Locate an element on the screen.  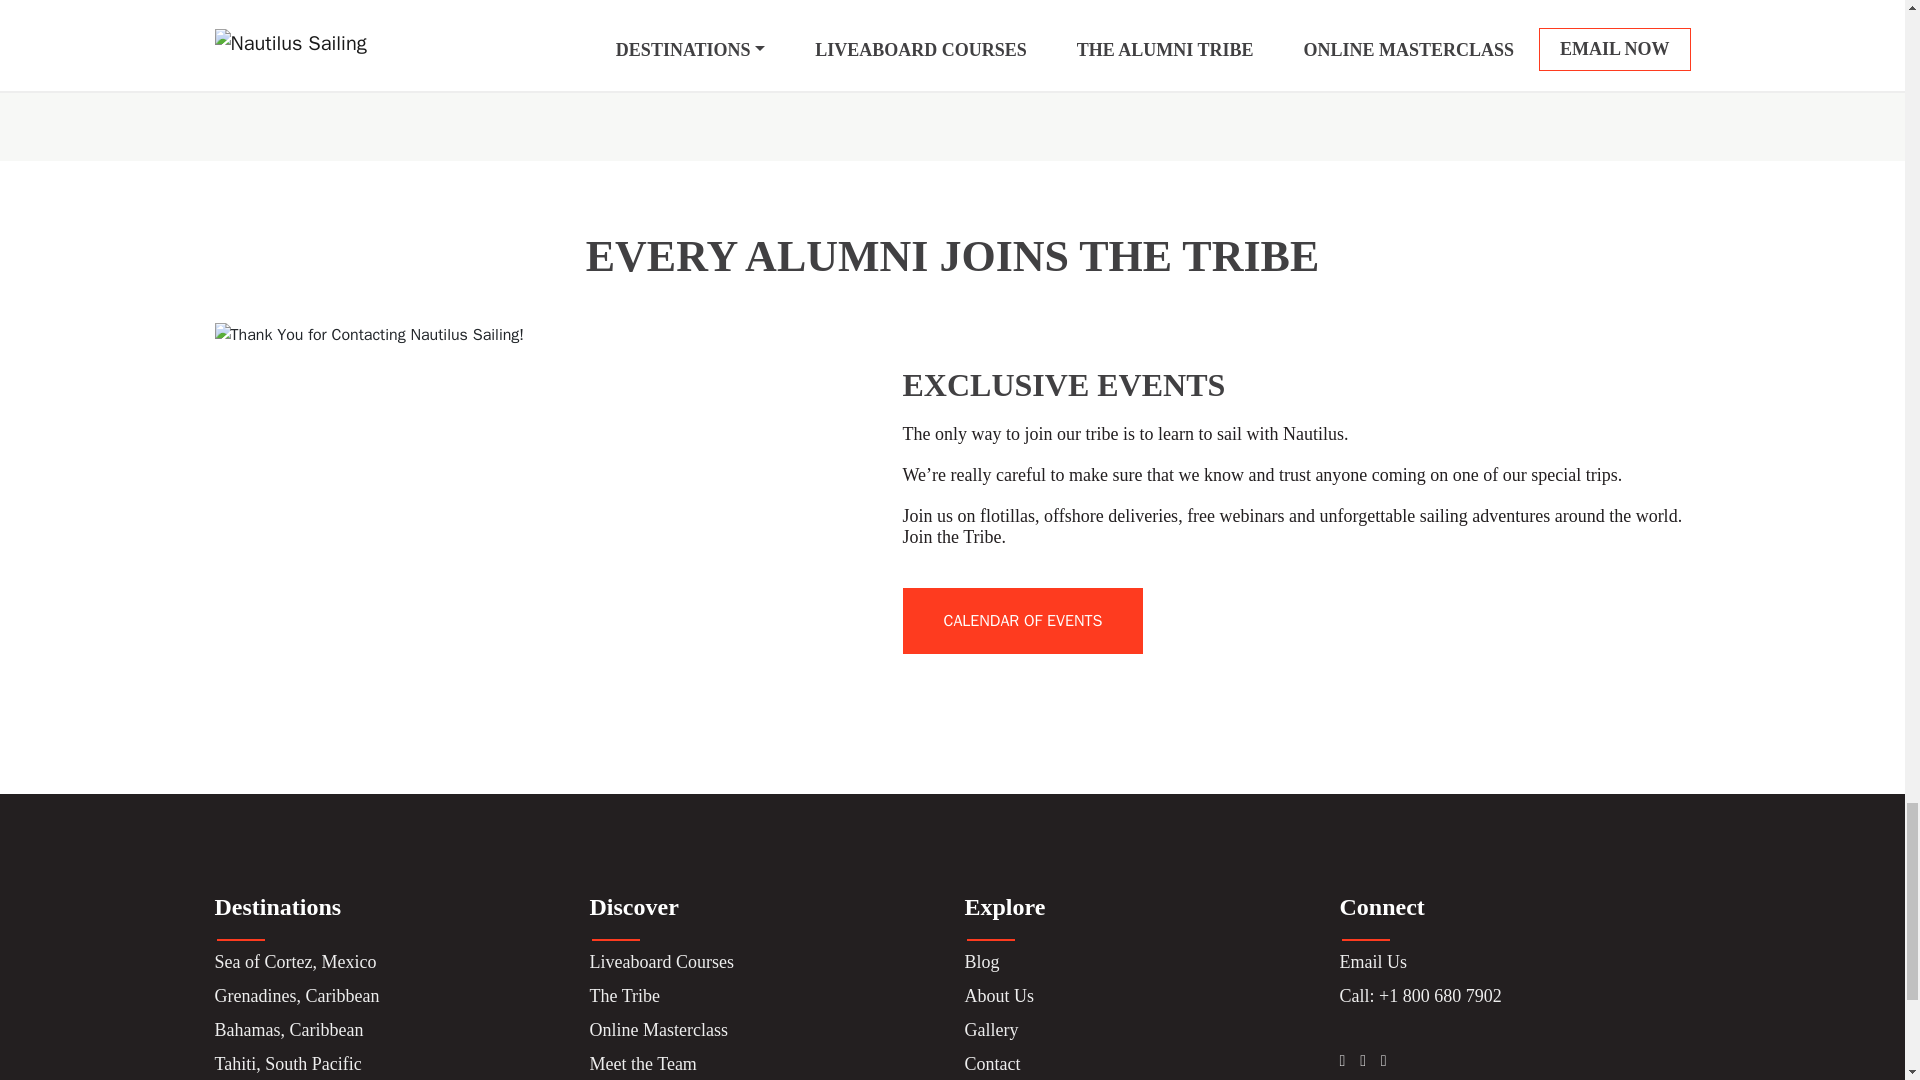
Online Masterclass is located at coordinates (658, 1030).